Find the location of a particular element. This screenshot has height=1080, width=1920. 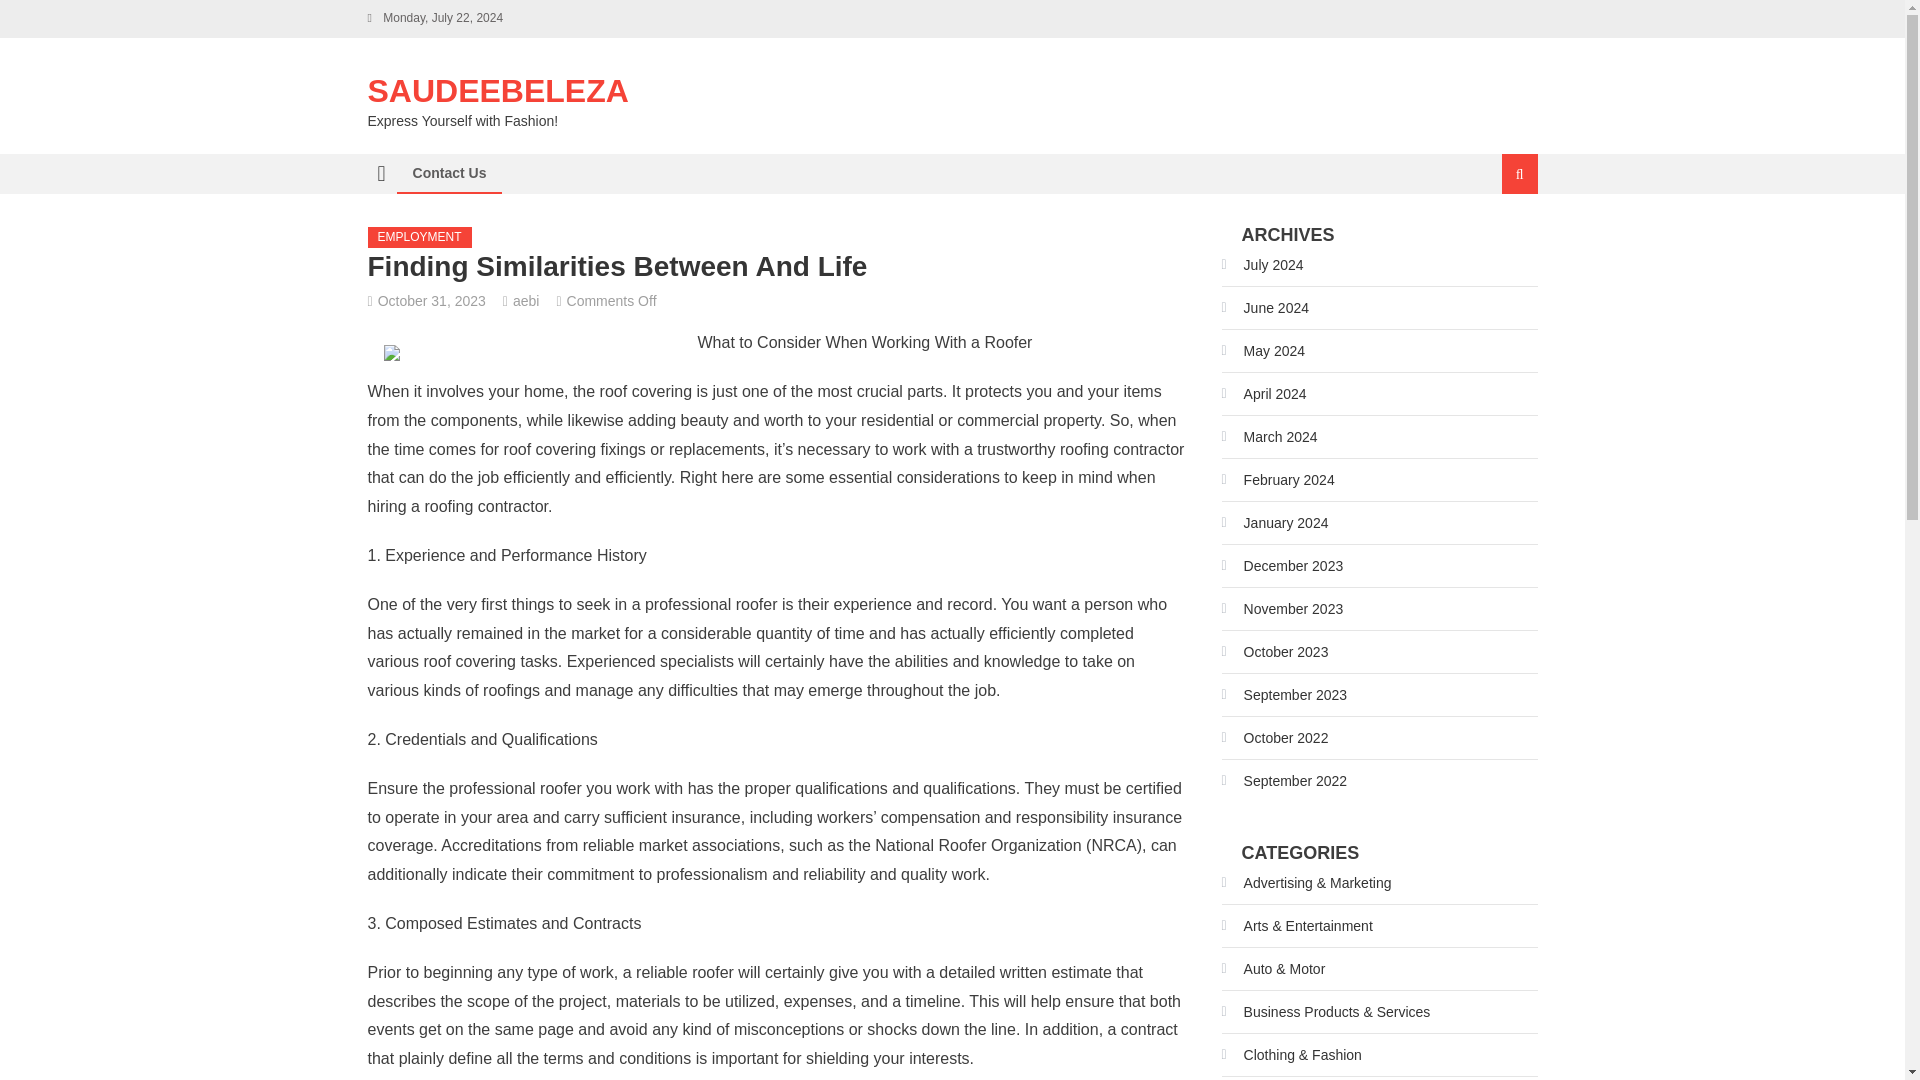

aebi is located at coordinates (526, 300).